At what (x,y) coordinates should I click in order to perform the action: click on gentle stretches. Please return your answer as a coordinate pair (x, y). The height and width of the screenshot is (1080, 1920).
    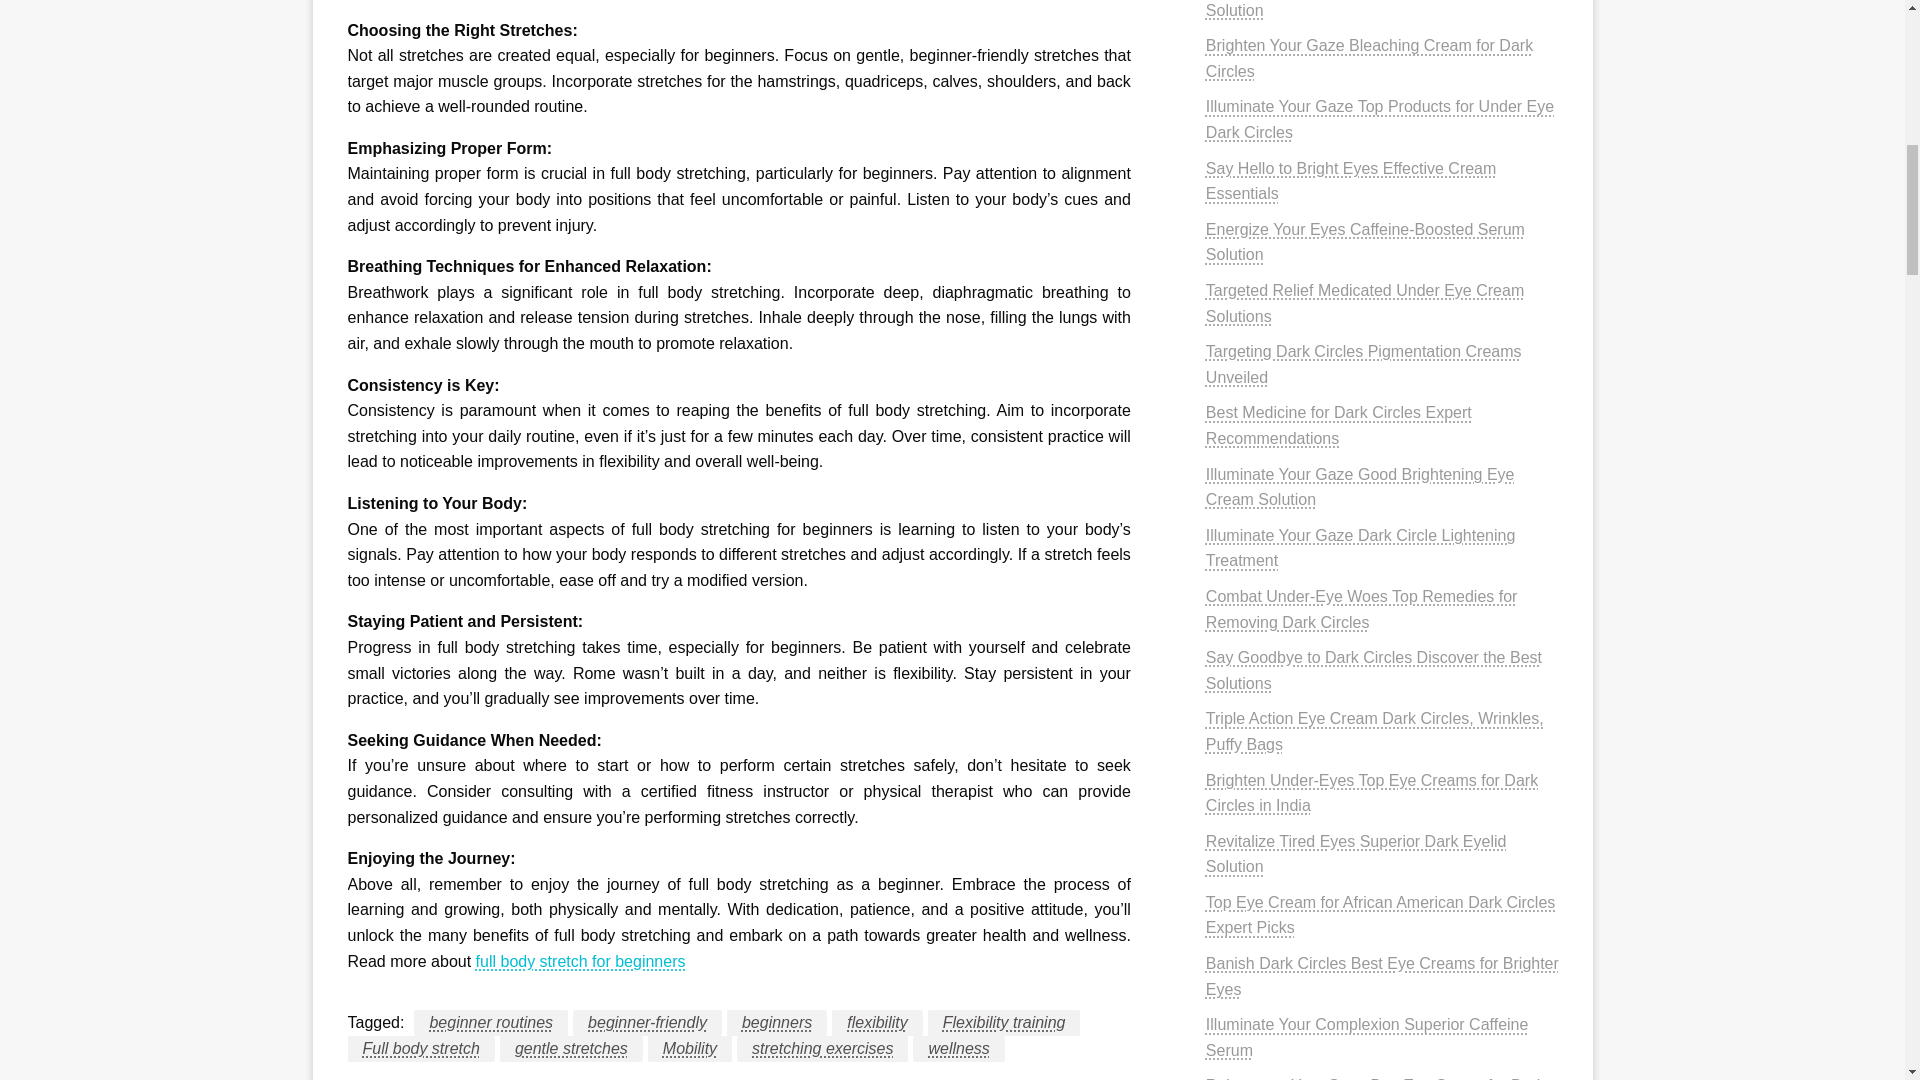
    Looking at the image, I should click on (571, 1048).